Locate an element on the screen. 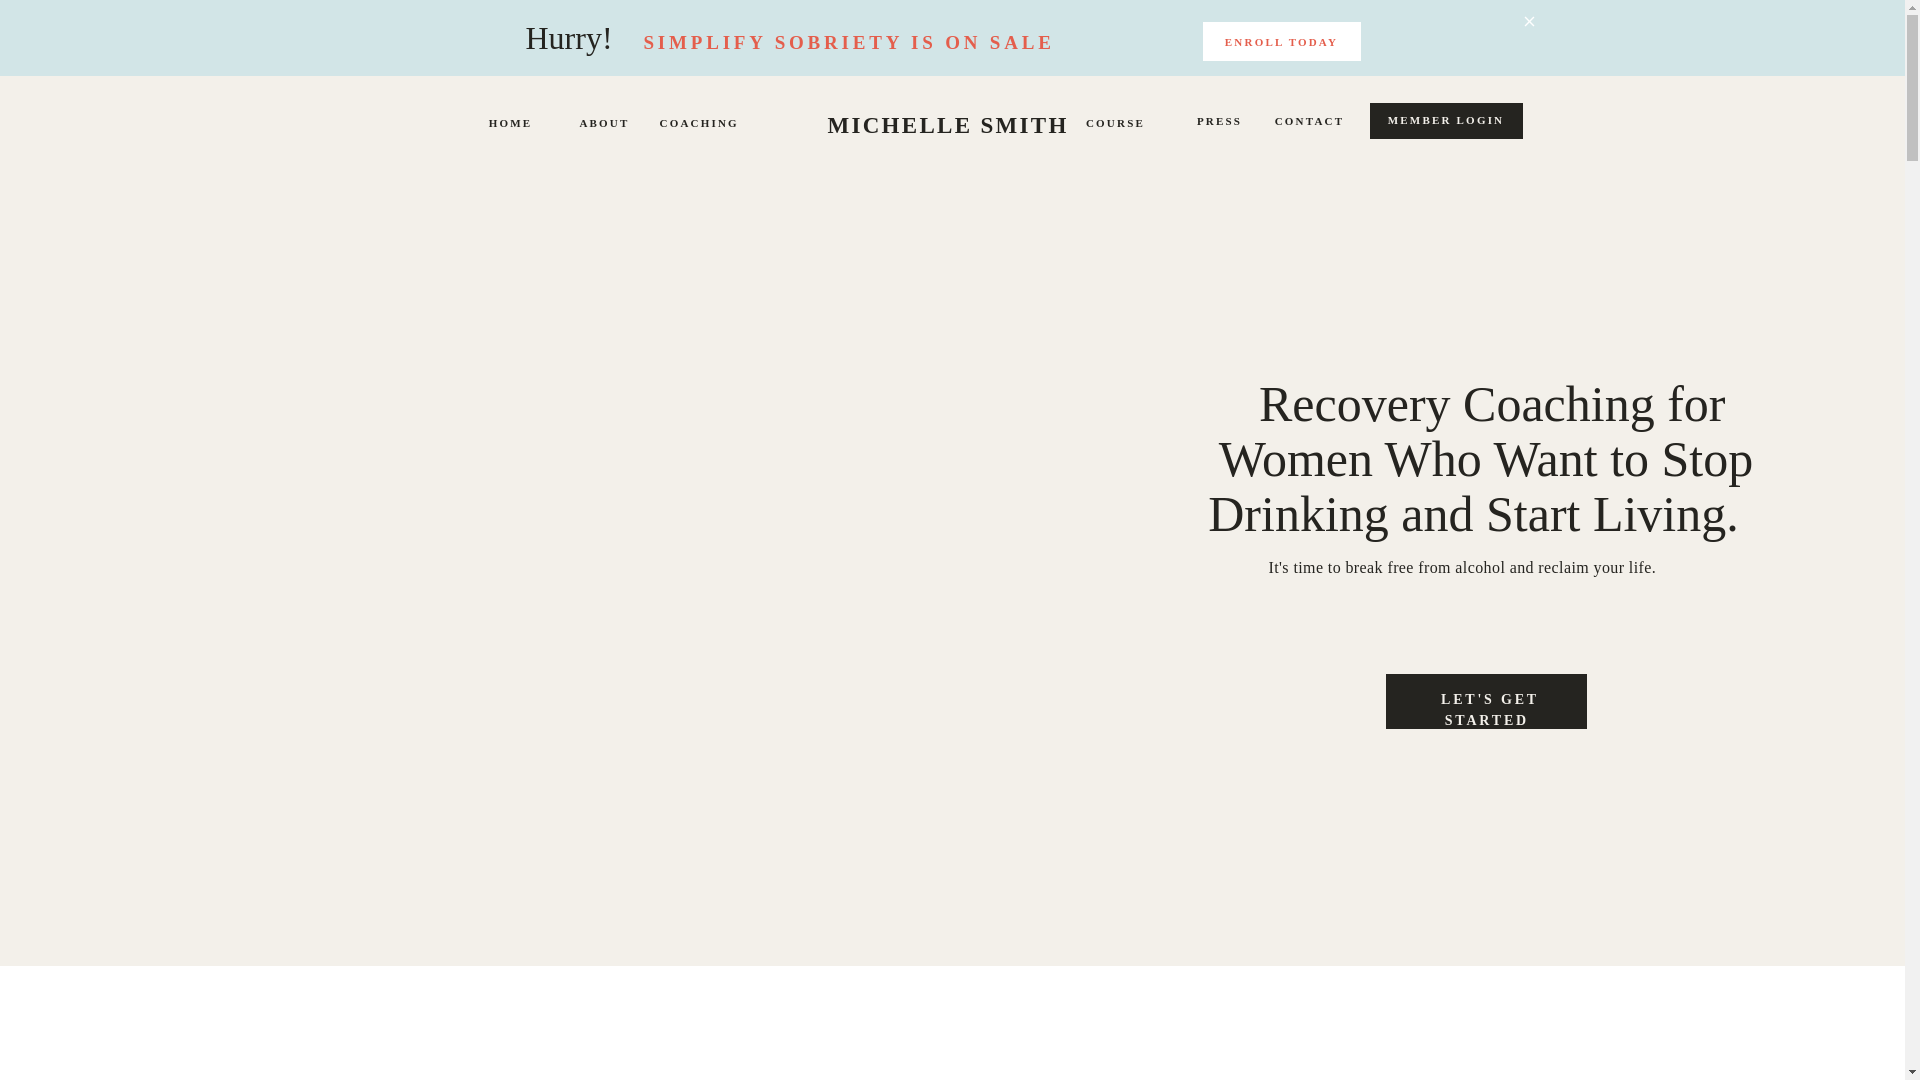  COURSE is located at coordinates (1116, 126).